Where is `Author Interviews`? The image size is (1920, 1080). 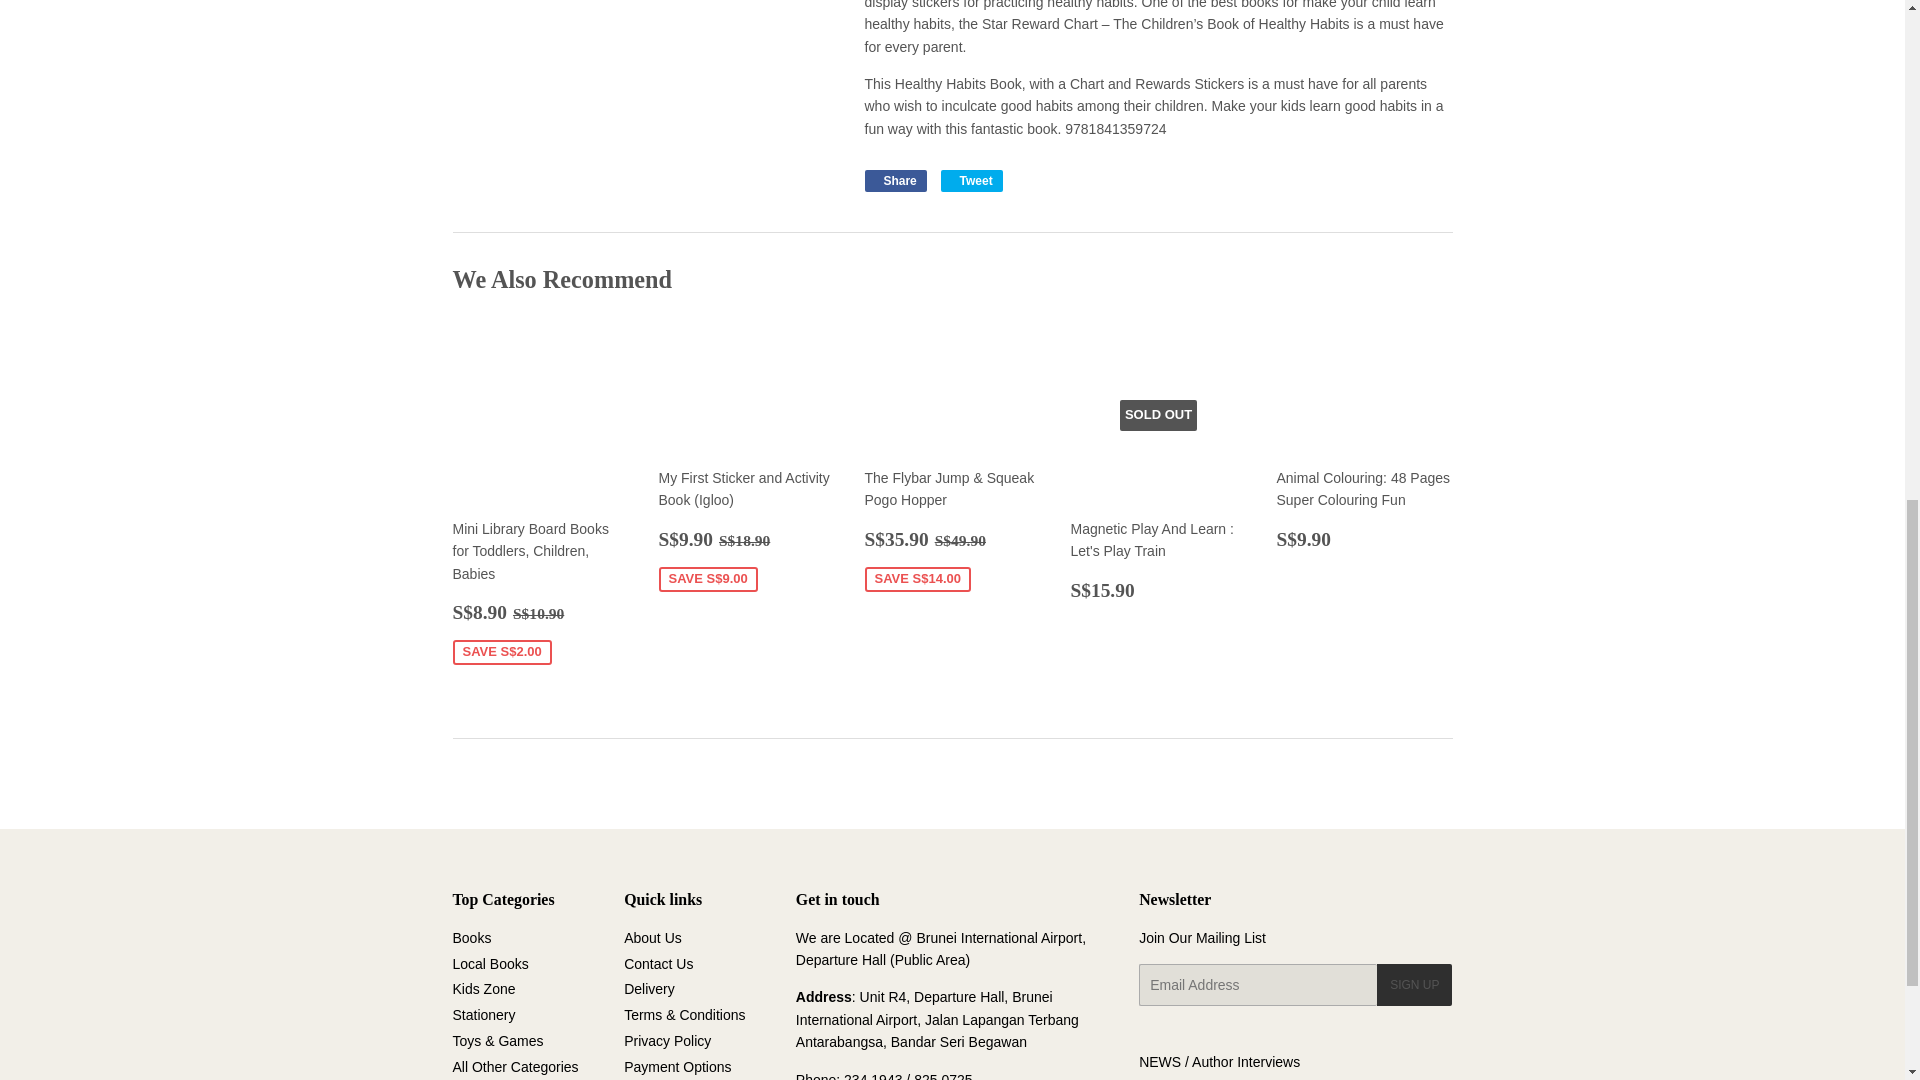
Author Interviews is located at coordinates (1246, 1062).